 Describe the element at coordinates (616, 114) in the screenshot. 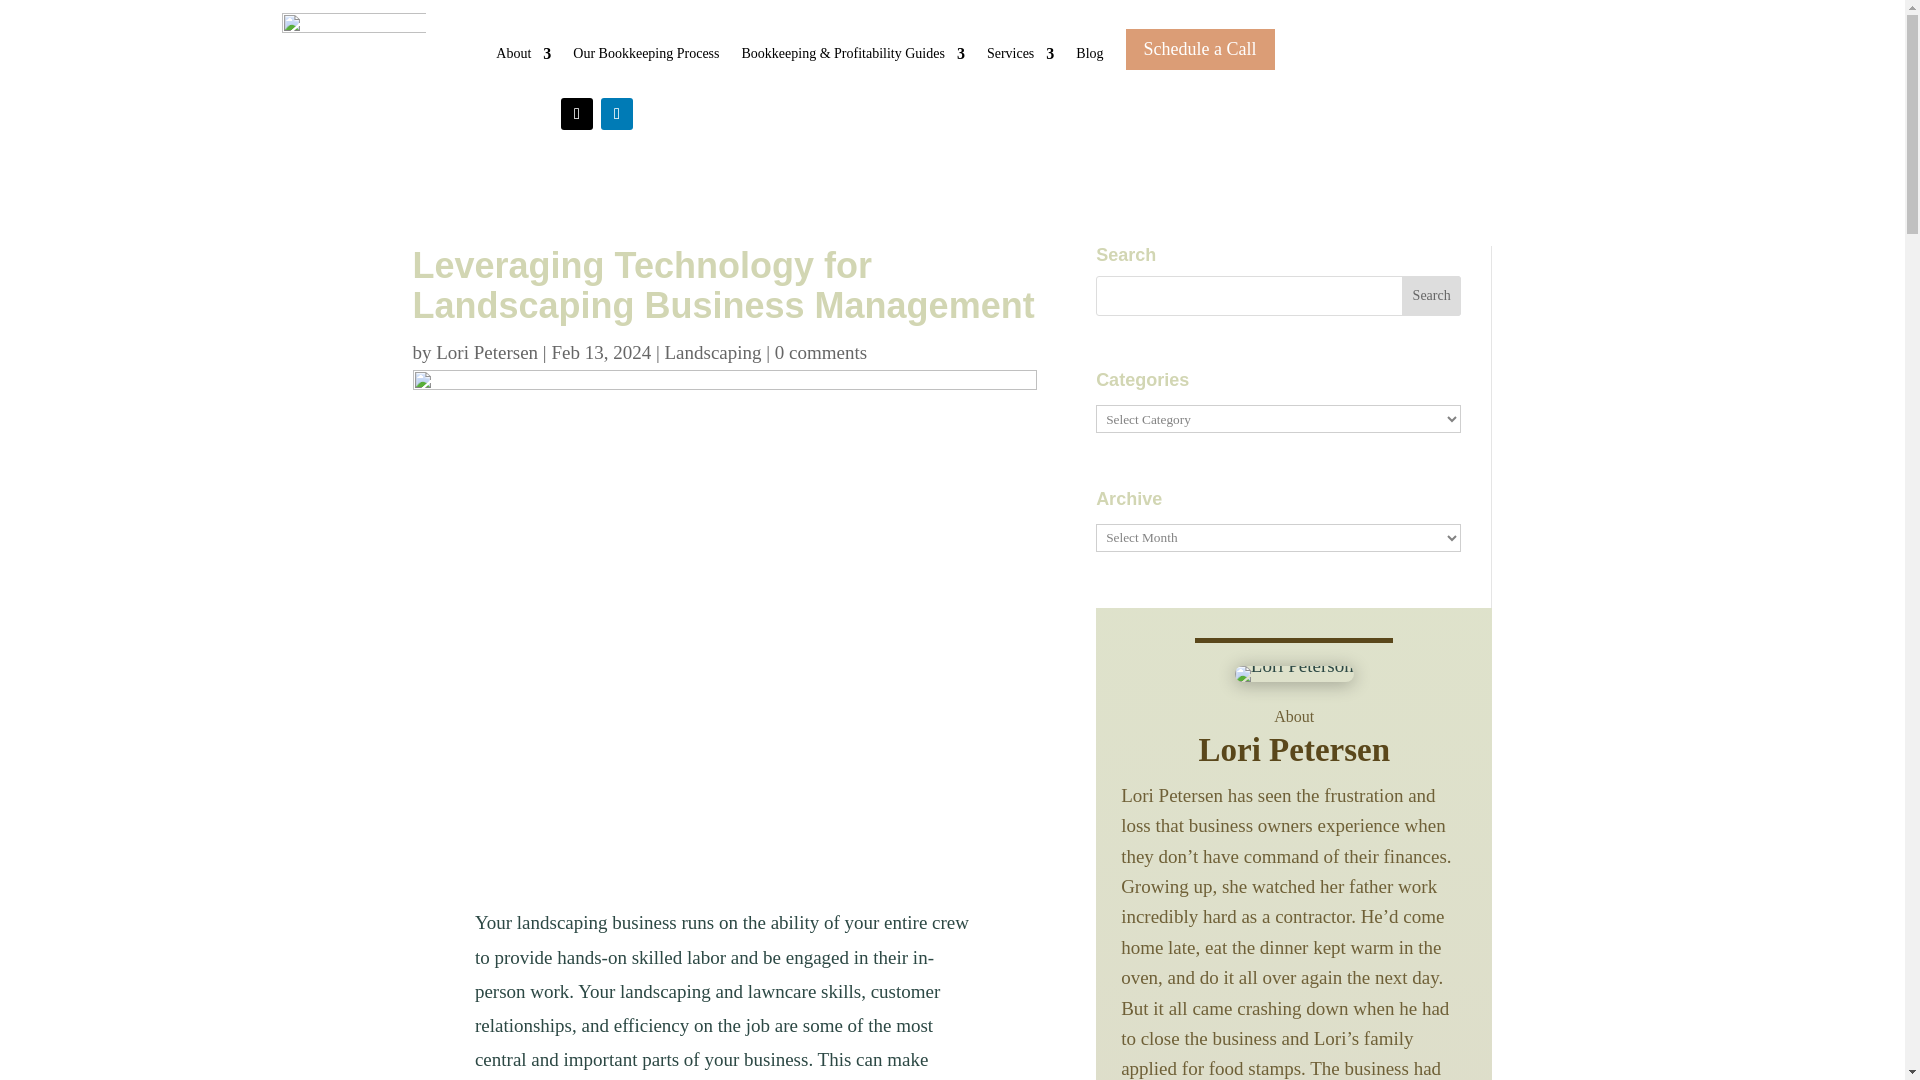

I see `Follow on LinkedIn` at that location.